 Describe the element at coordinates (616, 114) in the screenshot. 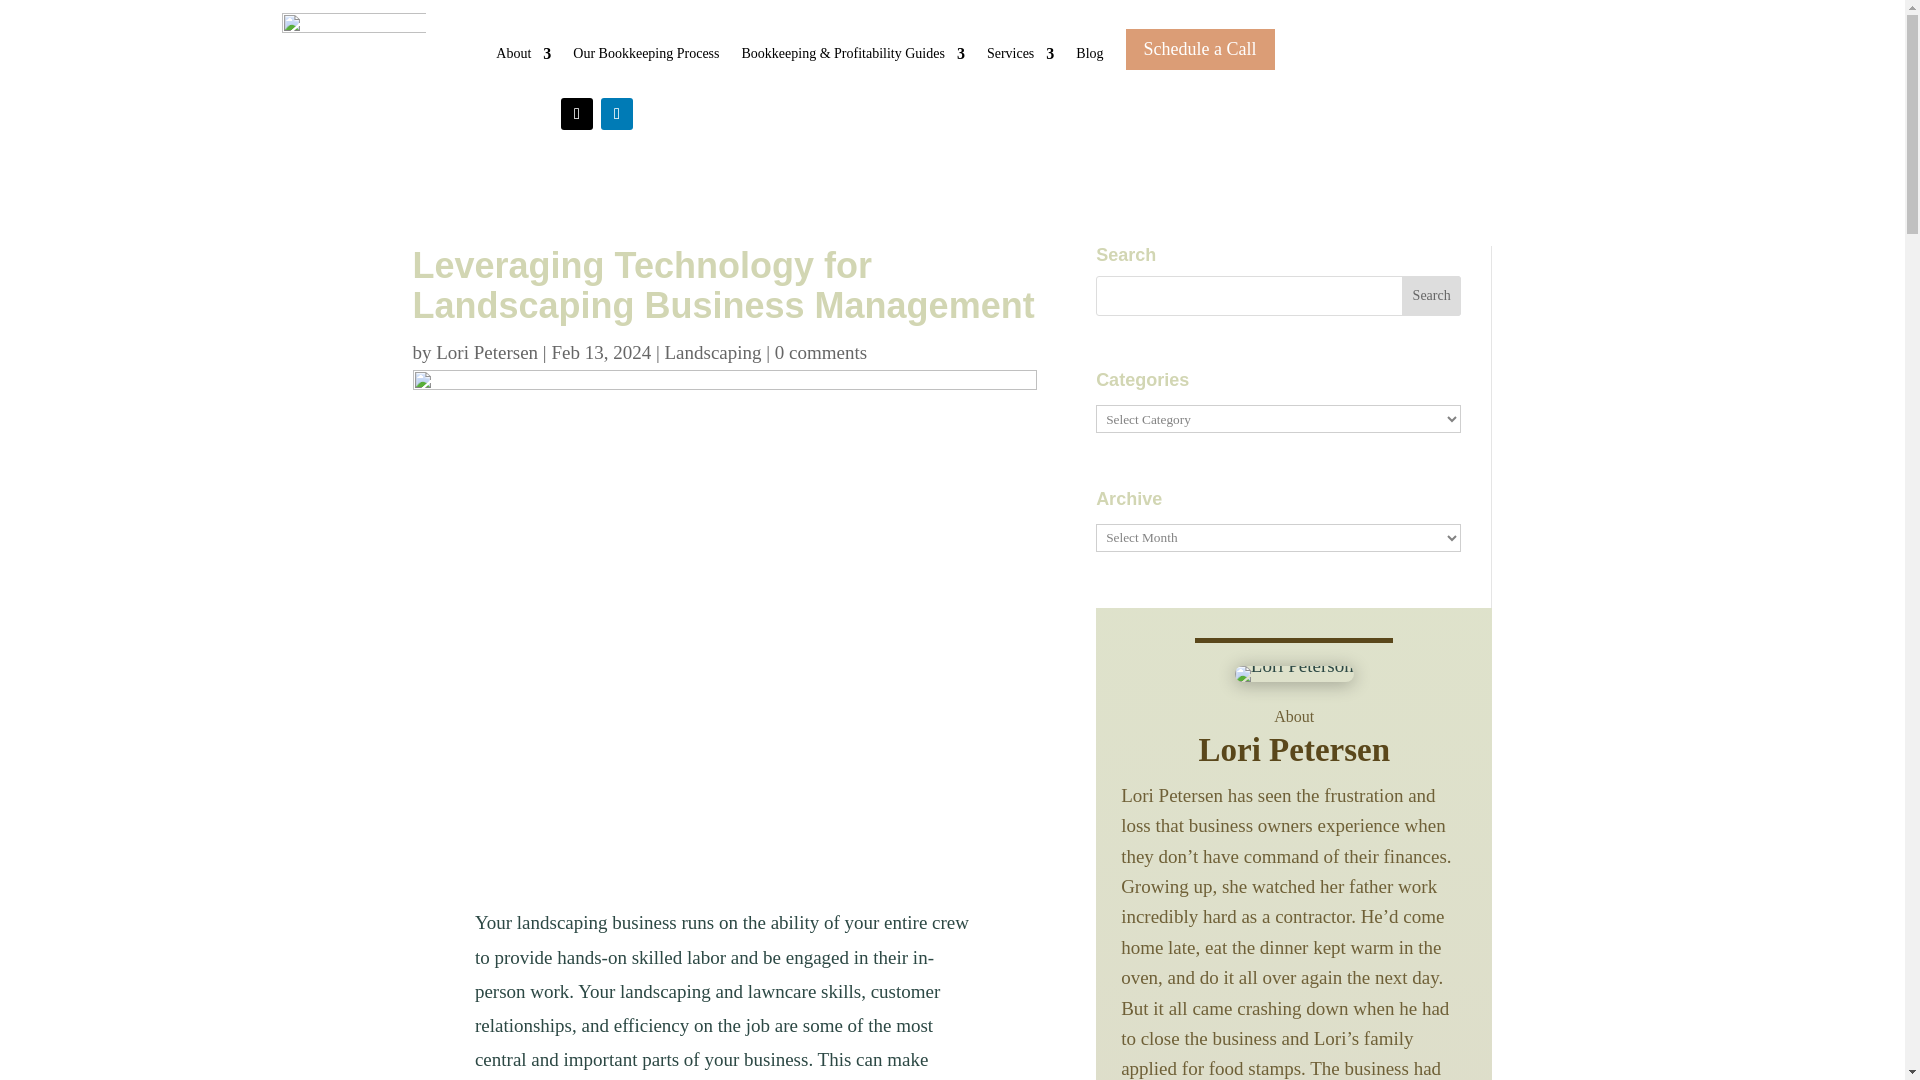

I see `Follow on LinkedIn` at that location.